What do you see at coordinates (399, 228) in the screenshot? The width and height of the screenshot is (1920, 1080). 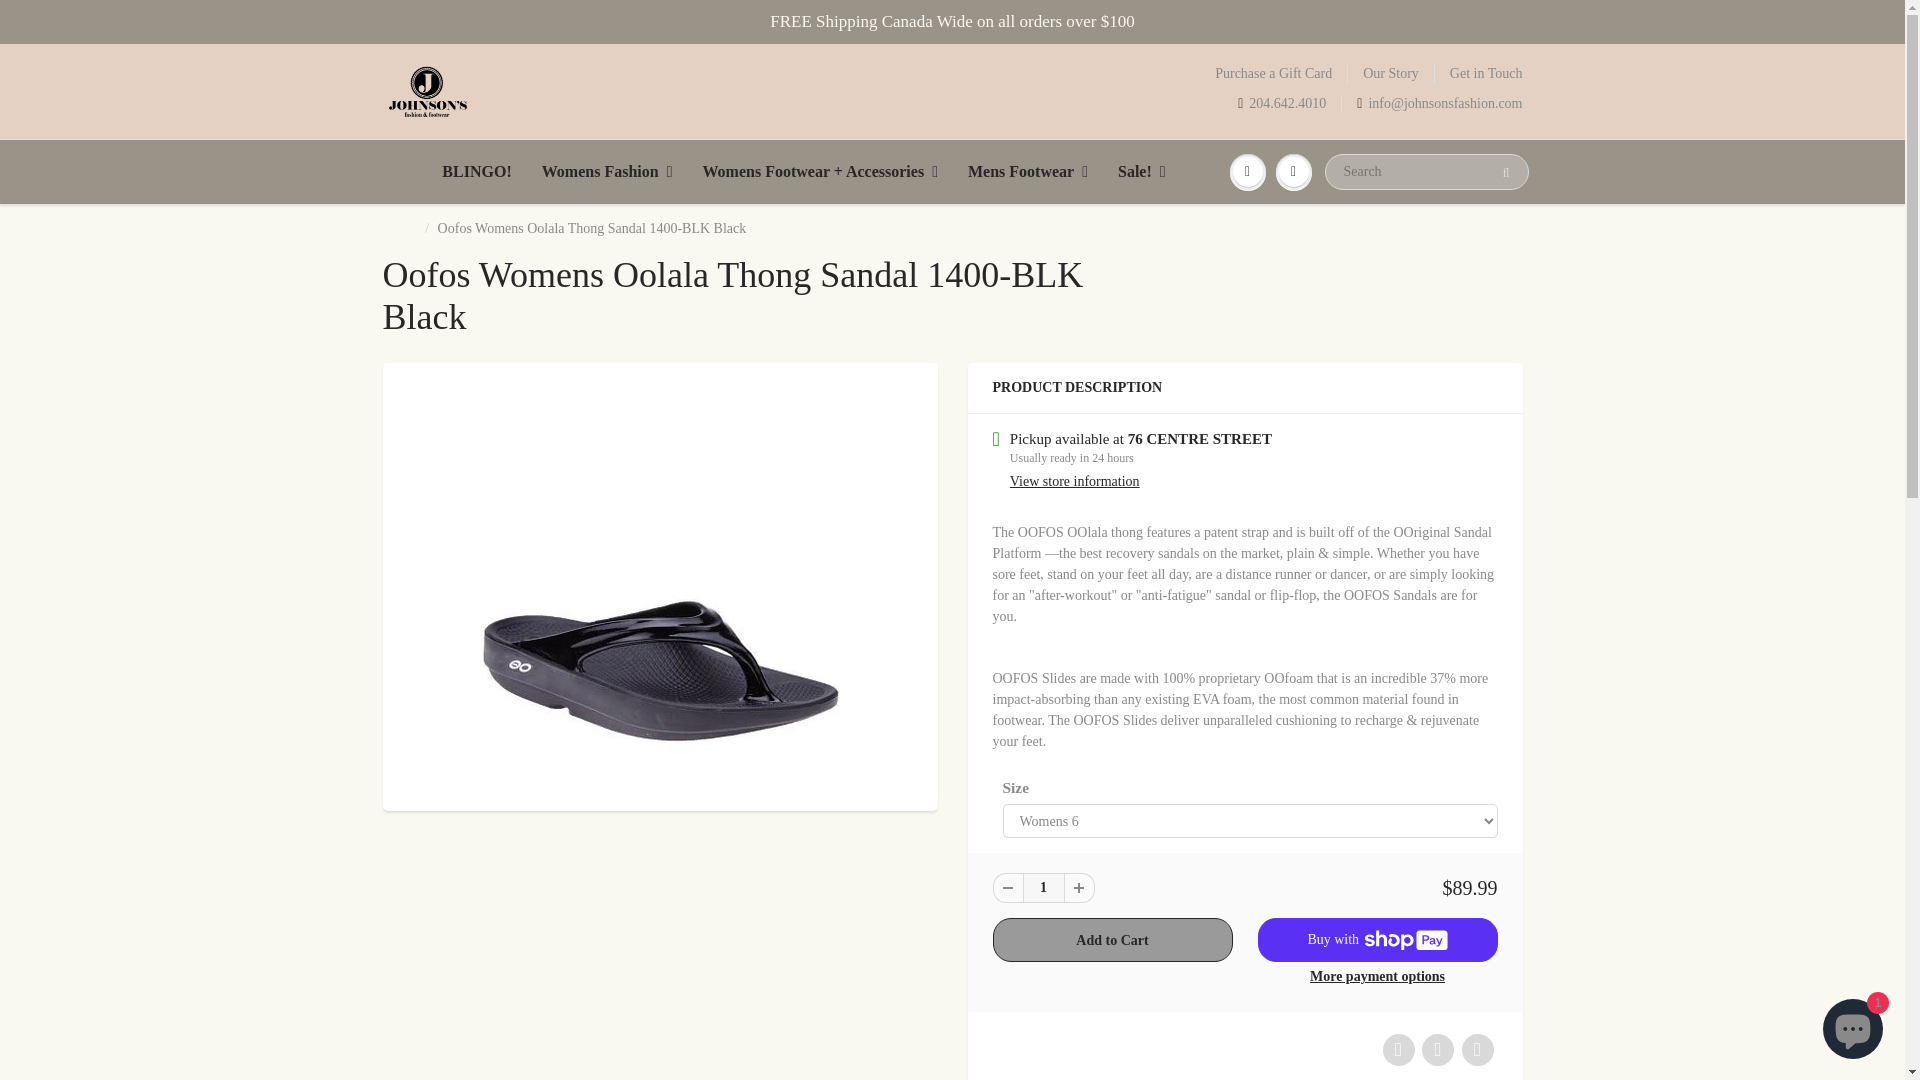 I see `Home` at bounding box center [399, 228].